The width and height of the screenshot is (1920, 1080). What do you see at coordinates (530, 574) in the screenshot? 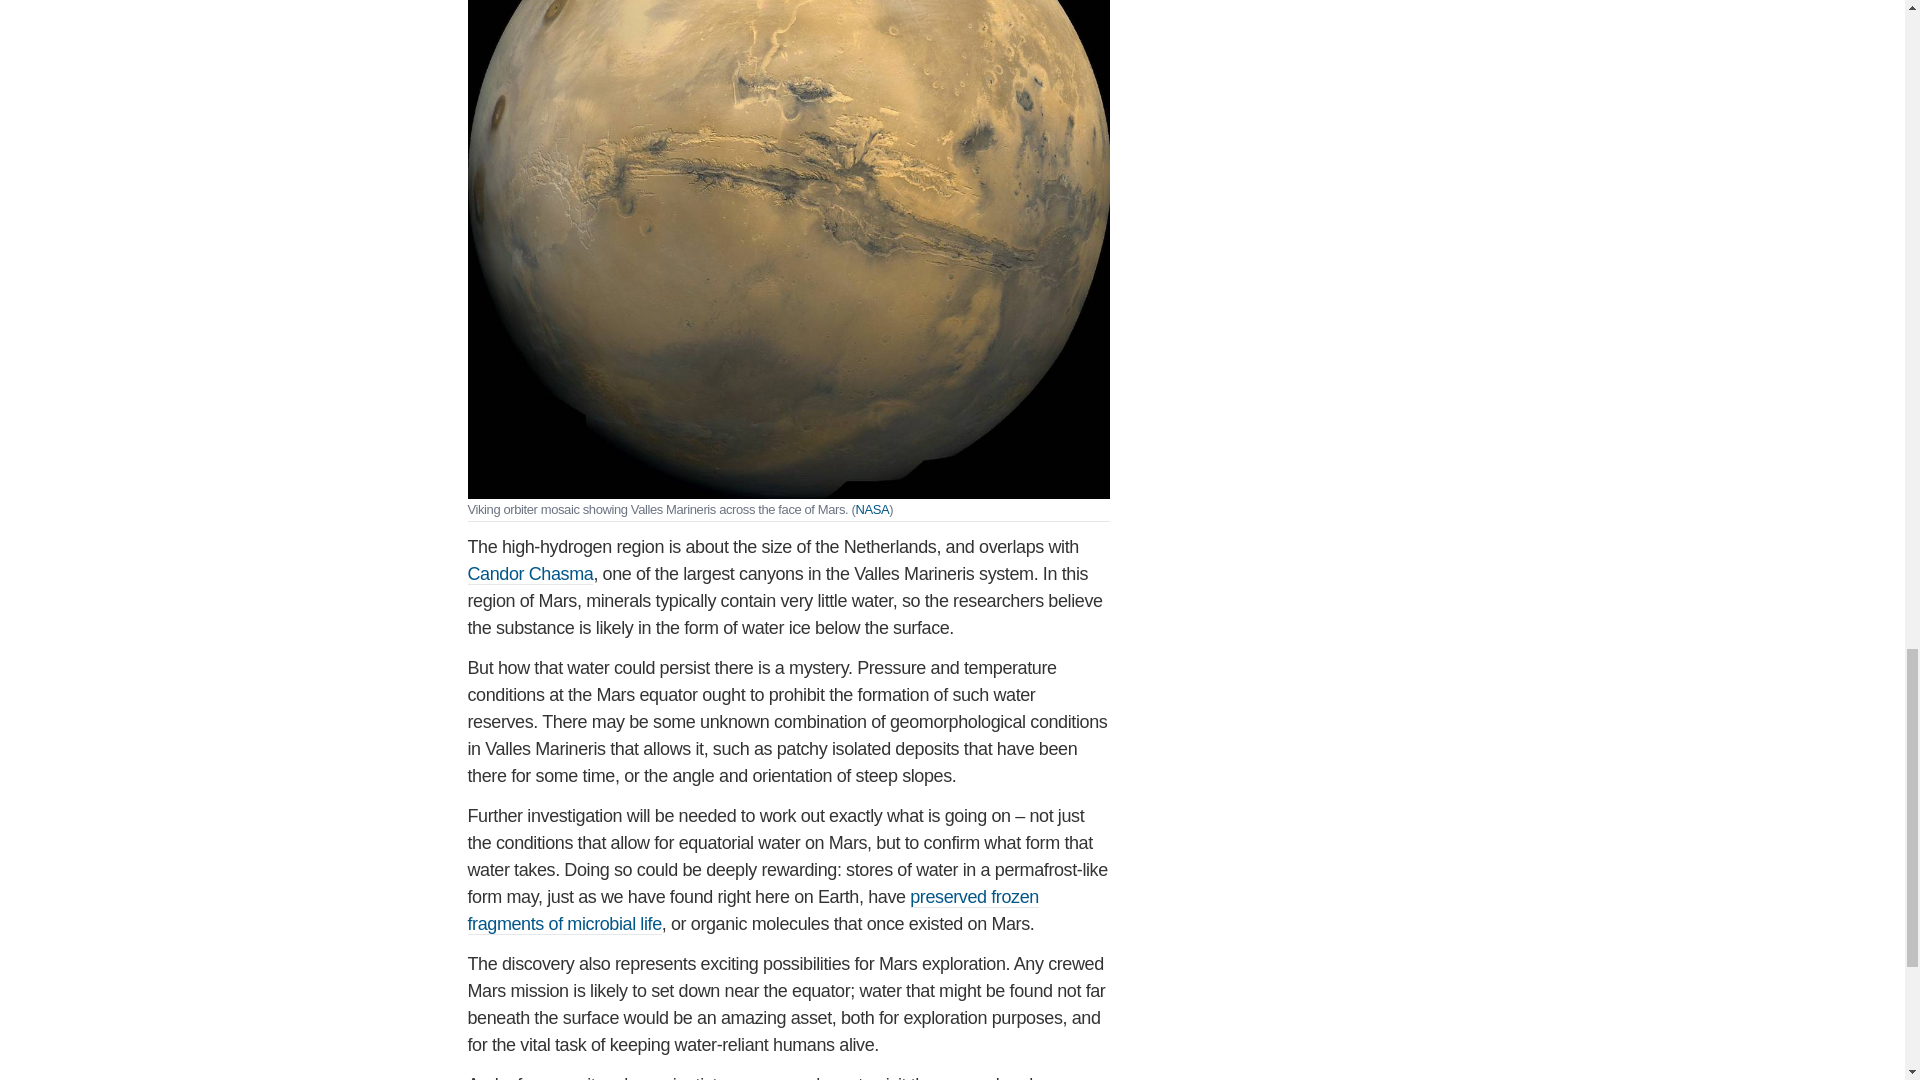
I see `Candor Chasma` at bounding box center [530, 574].